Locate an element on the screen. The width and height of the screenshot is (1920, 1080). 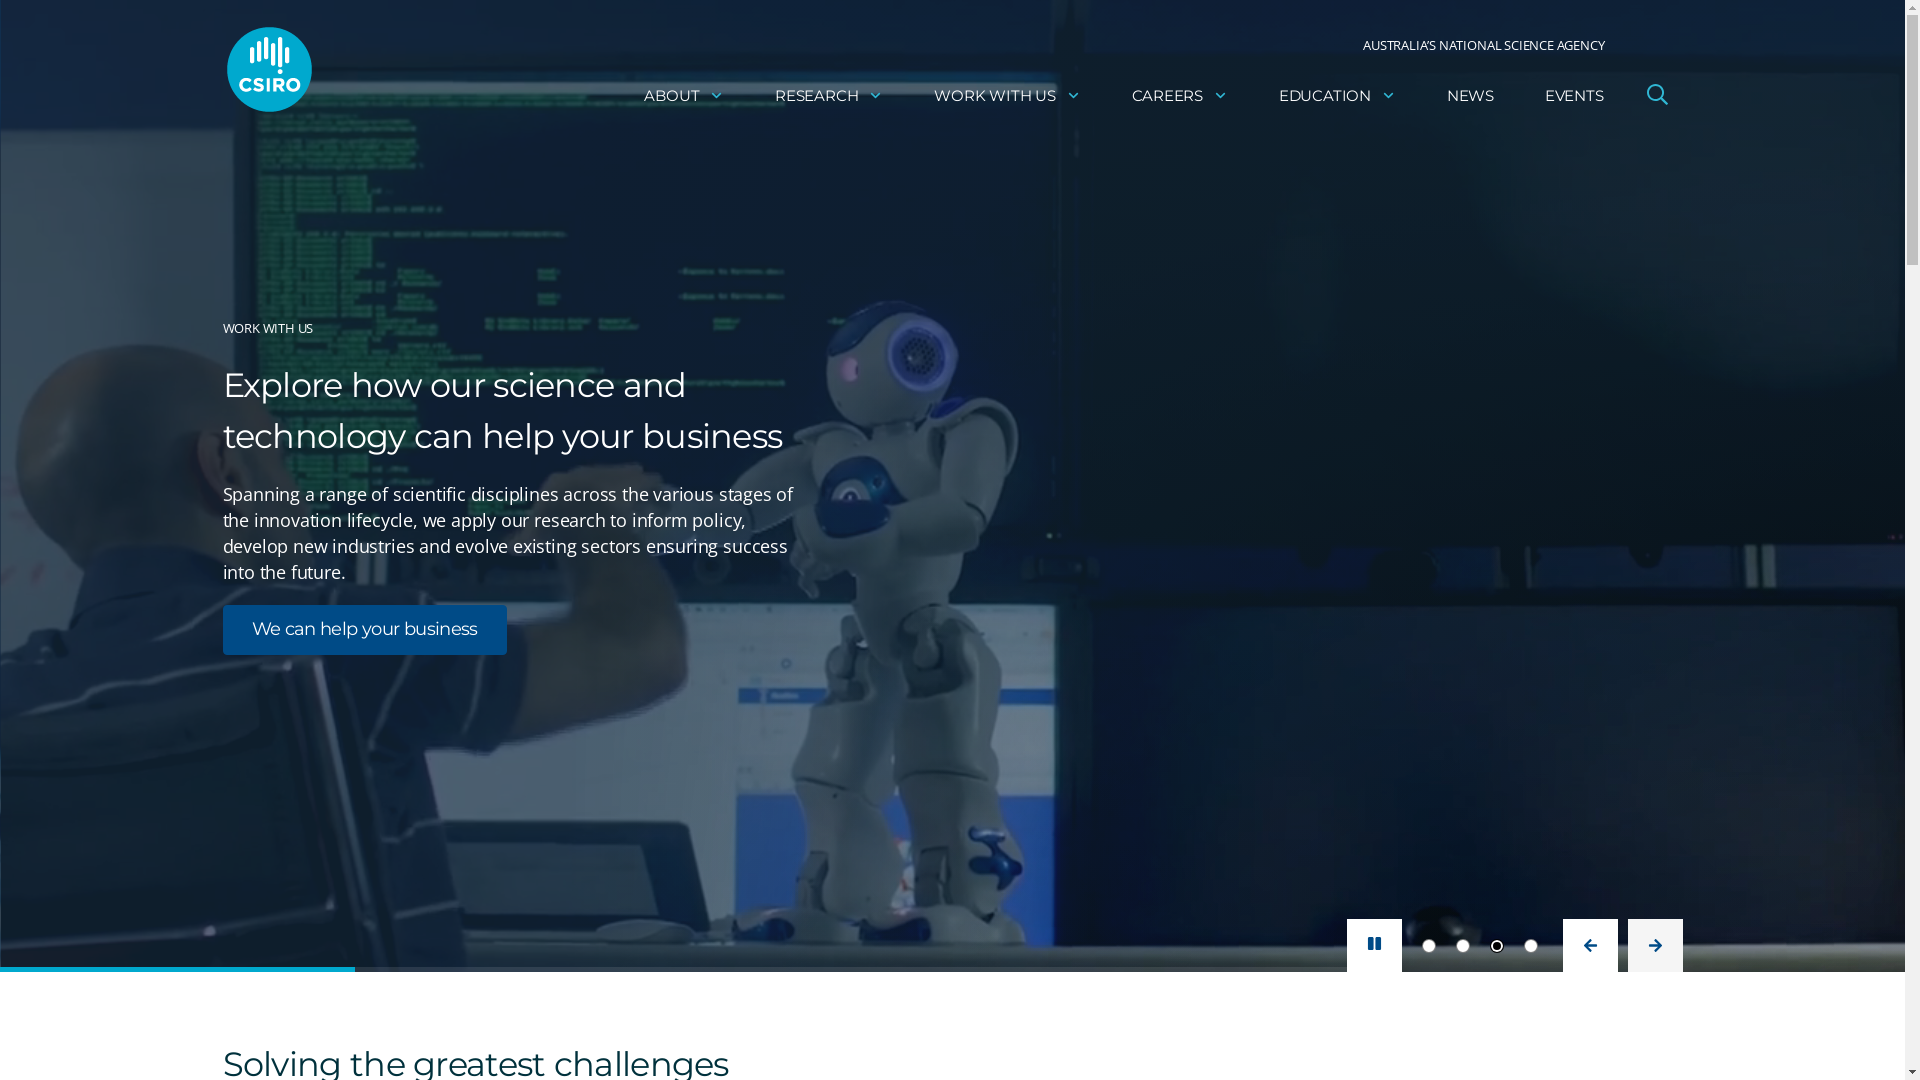
RESEARCH is located at coordinates (829, 96).